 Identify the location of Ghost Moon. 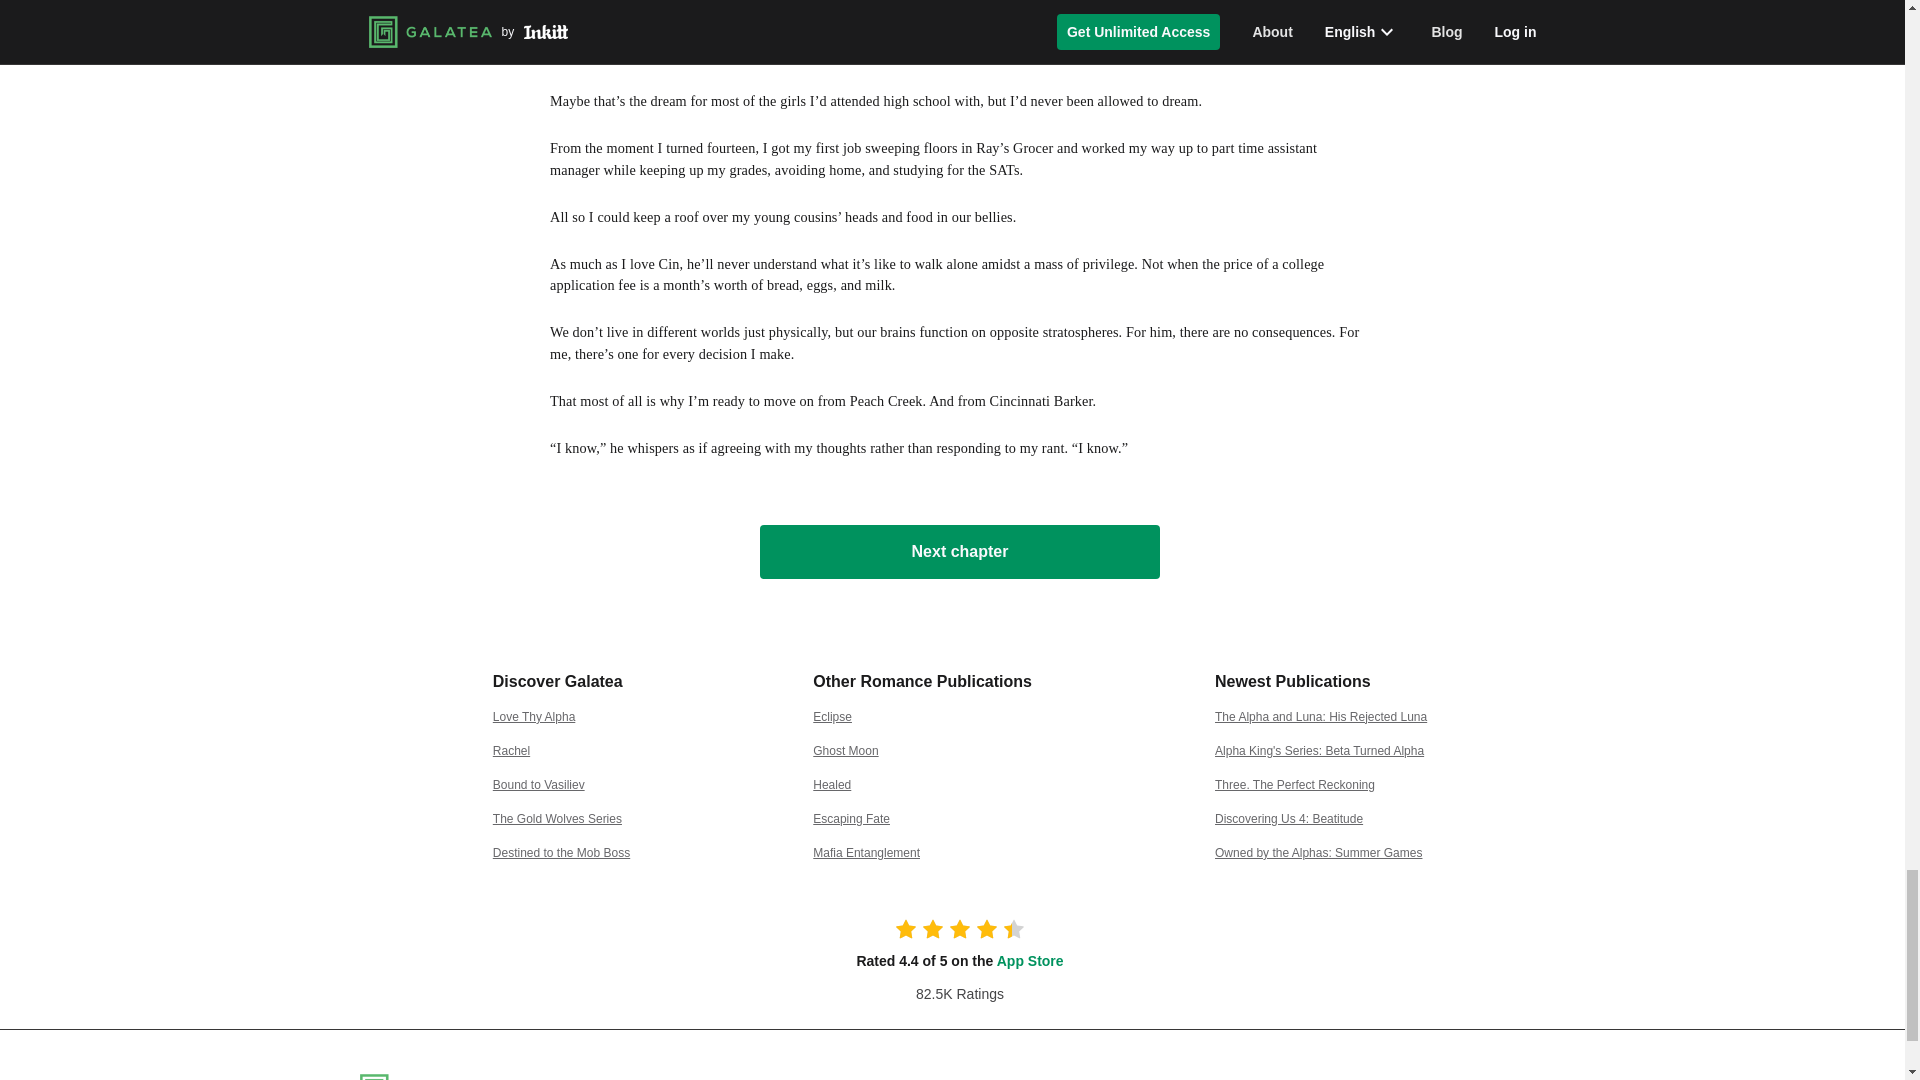
(844, 751).